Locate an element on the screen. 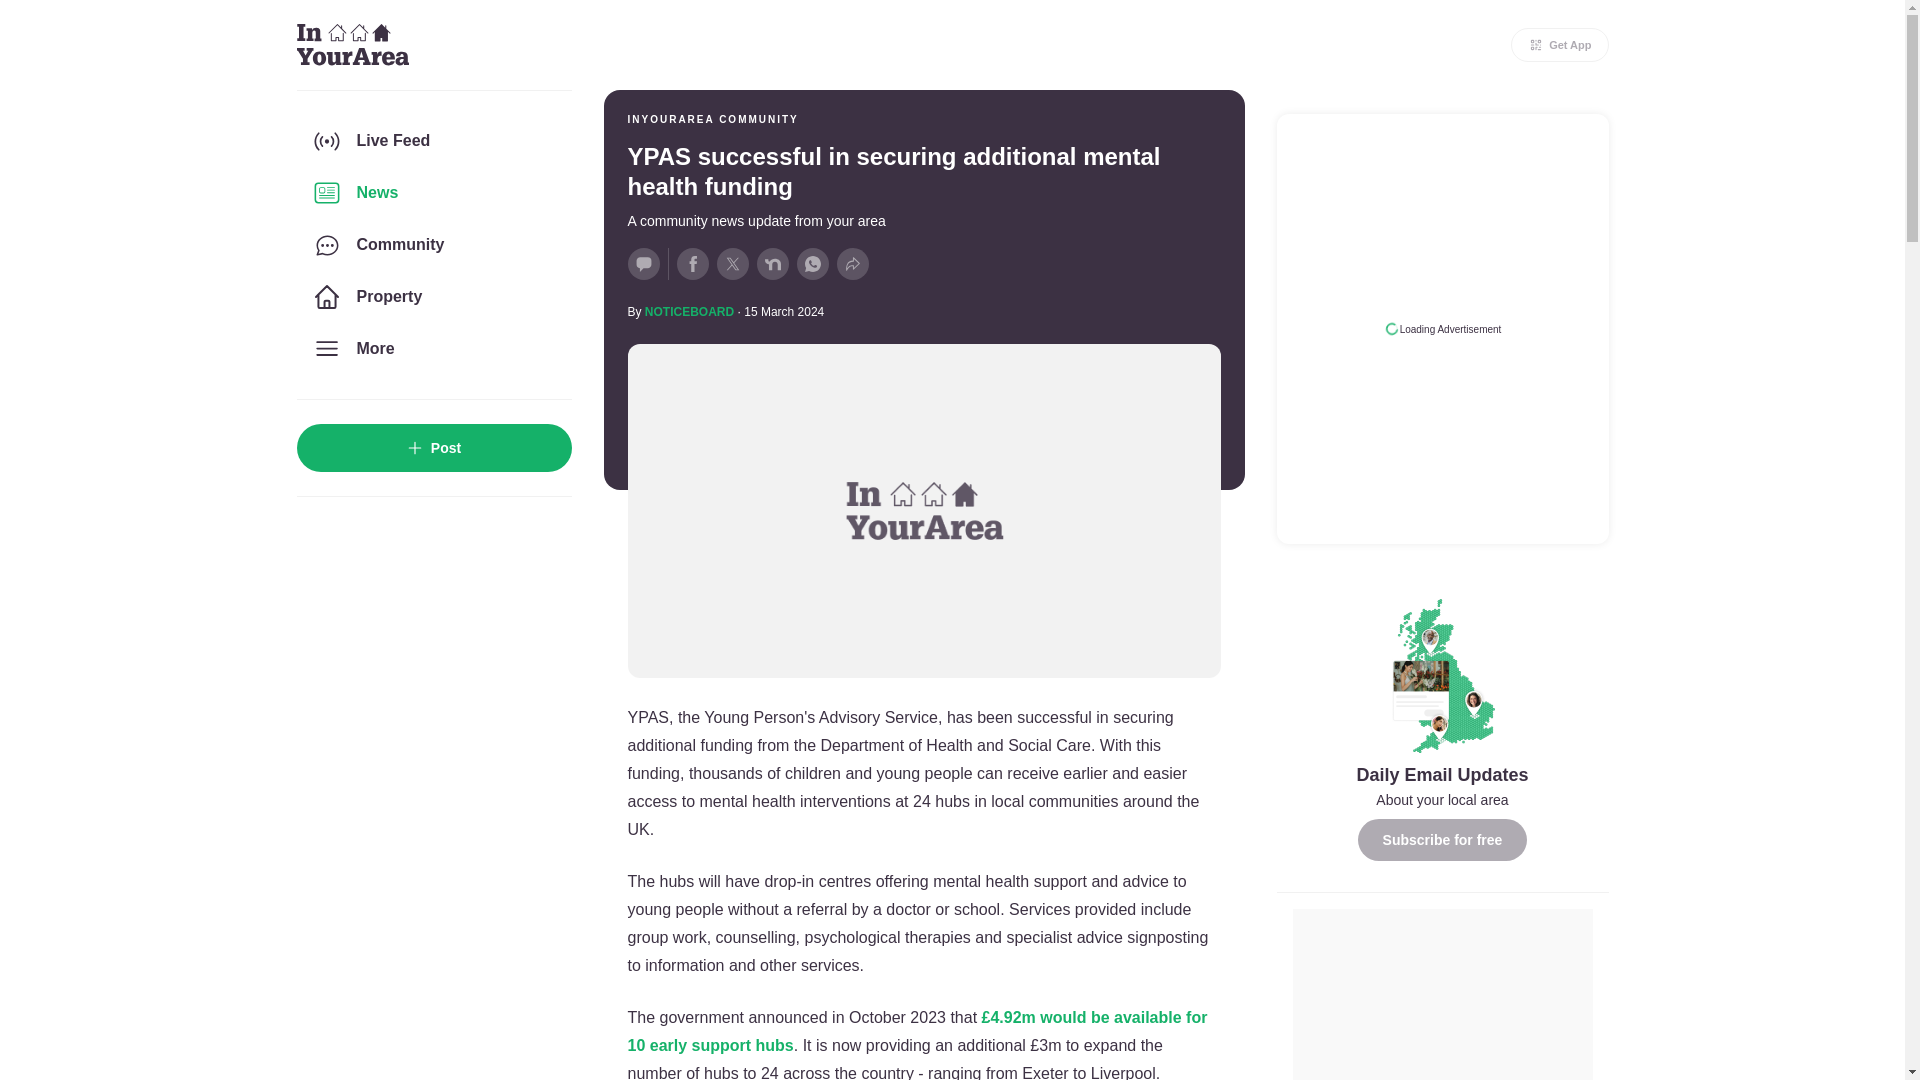  Social Button is located at coordinates (644, 264).